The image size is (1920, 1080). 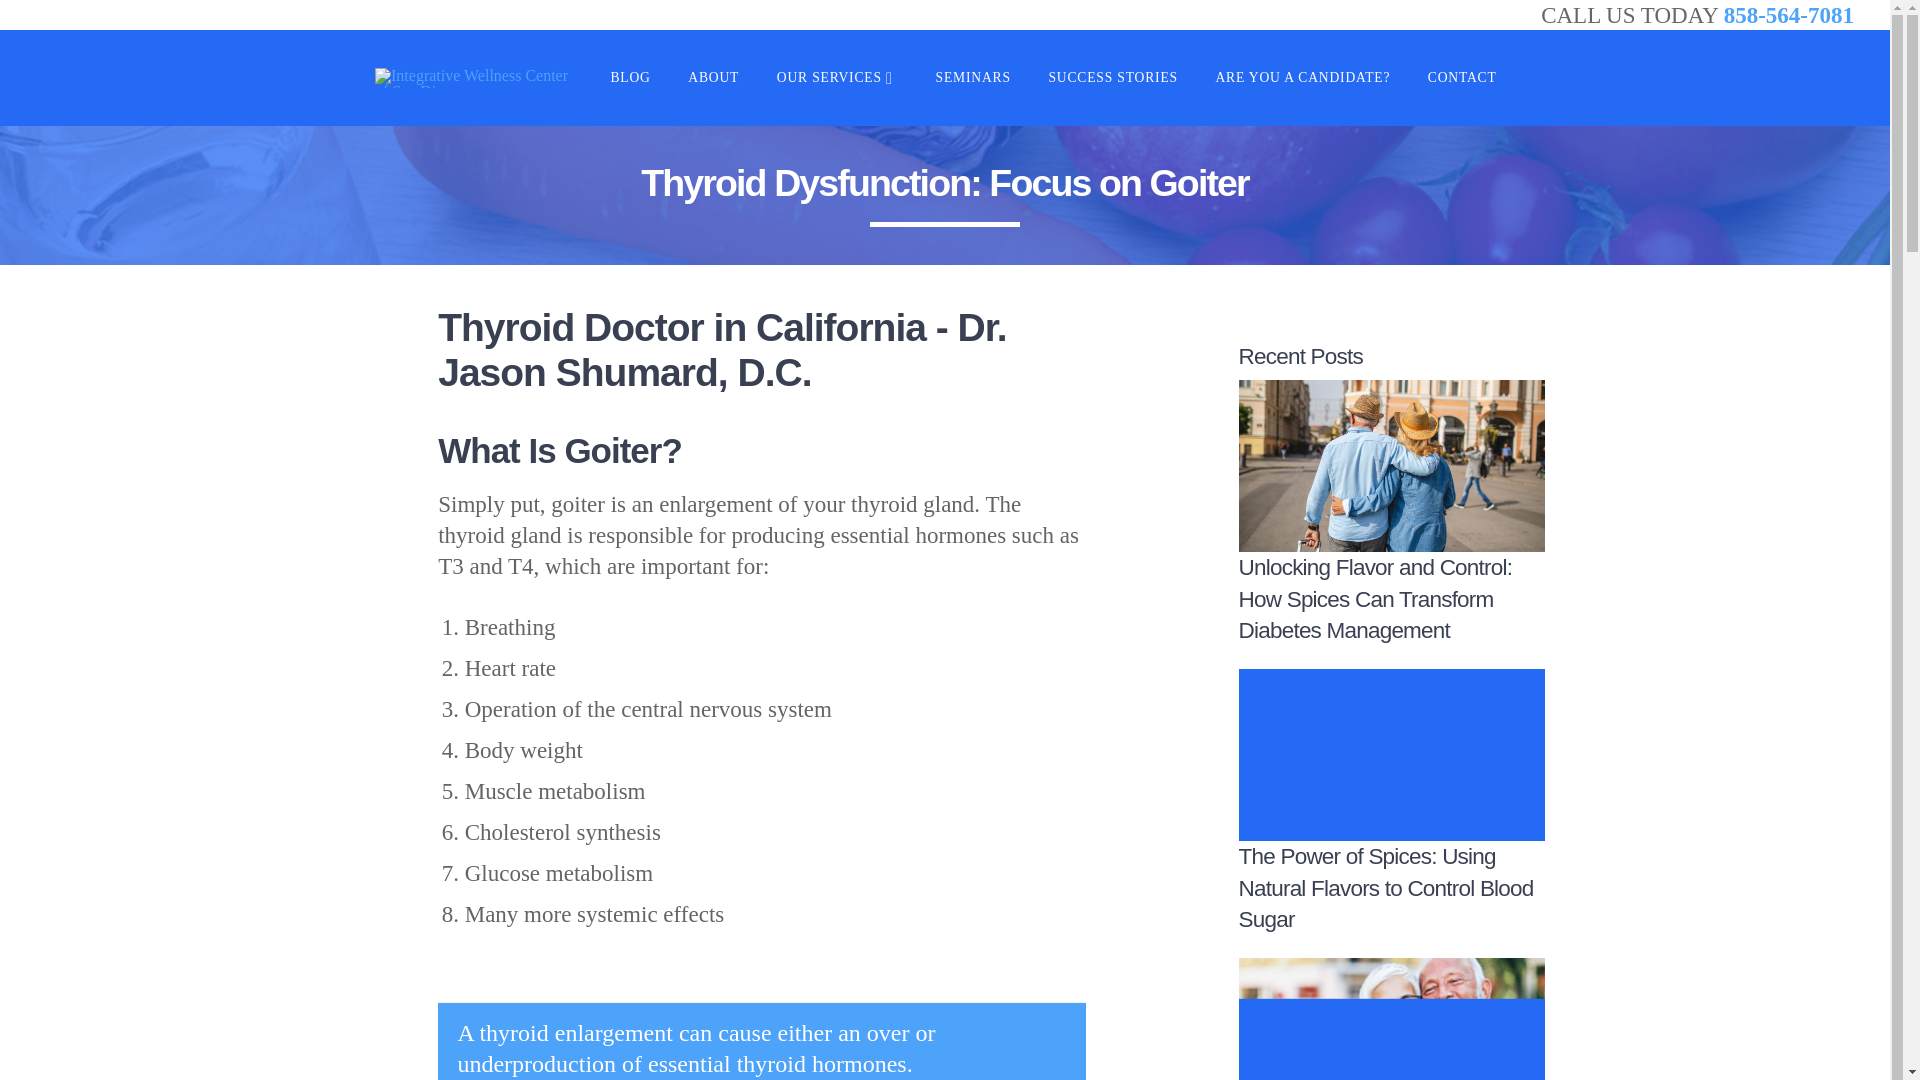 What do you see at coordinates (1112, 78) in the screenshot?
I see `SUCCESS STORIES` at bounding box center [1112, 78].